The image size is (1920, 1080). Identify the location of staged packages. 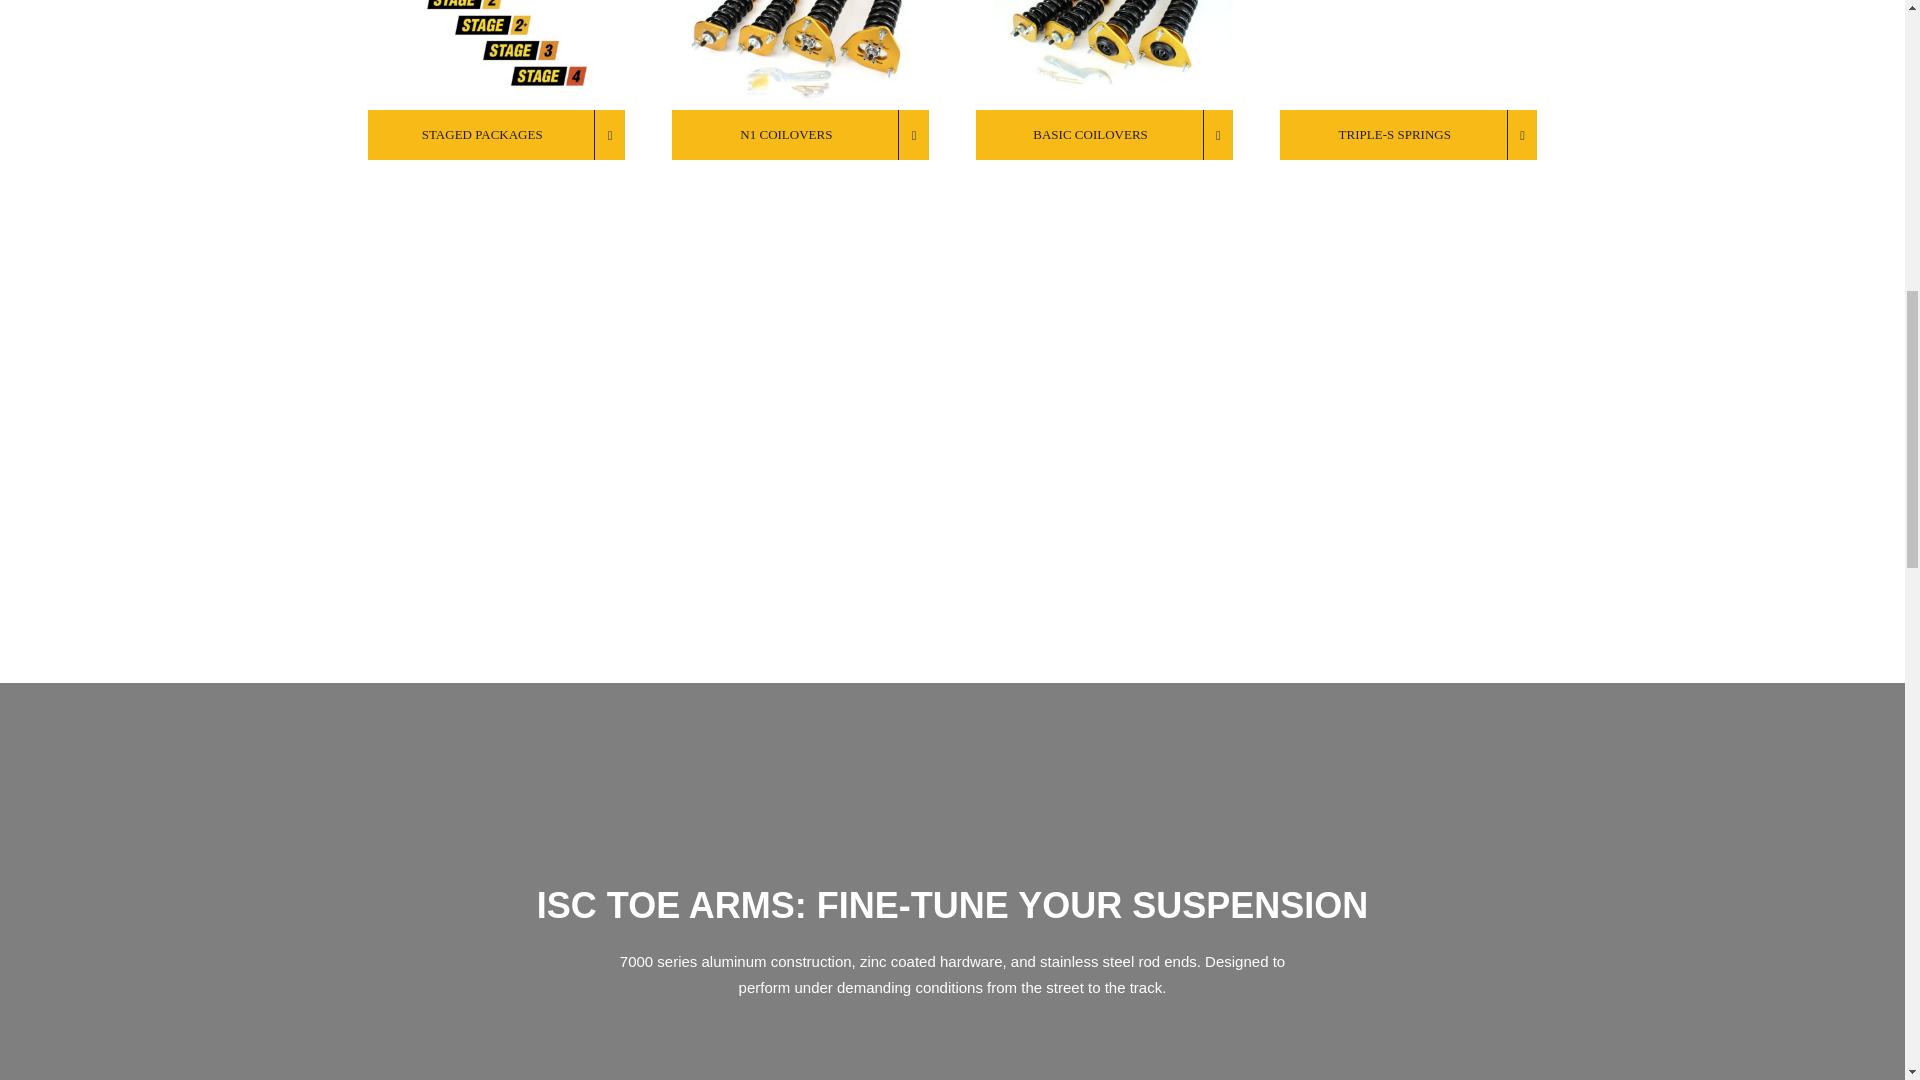
(496, 55).